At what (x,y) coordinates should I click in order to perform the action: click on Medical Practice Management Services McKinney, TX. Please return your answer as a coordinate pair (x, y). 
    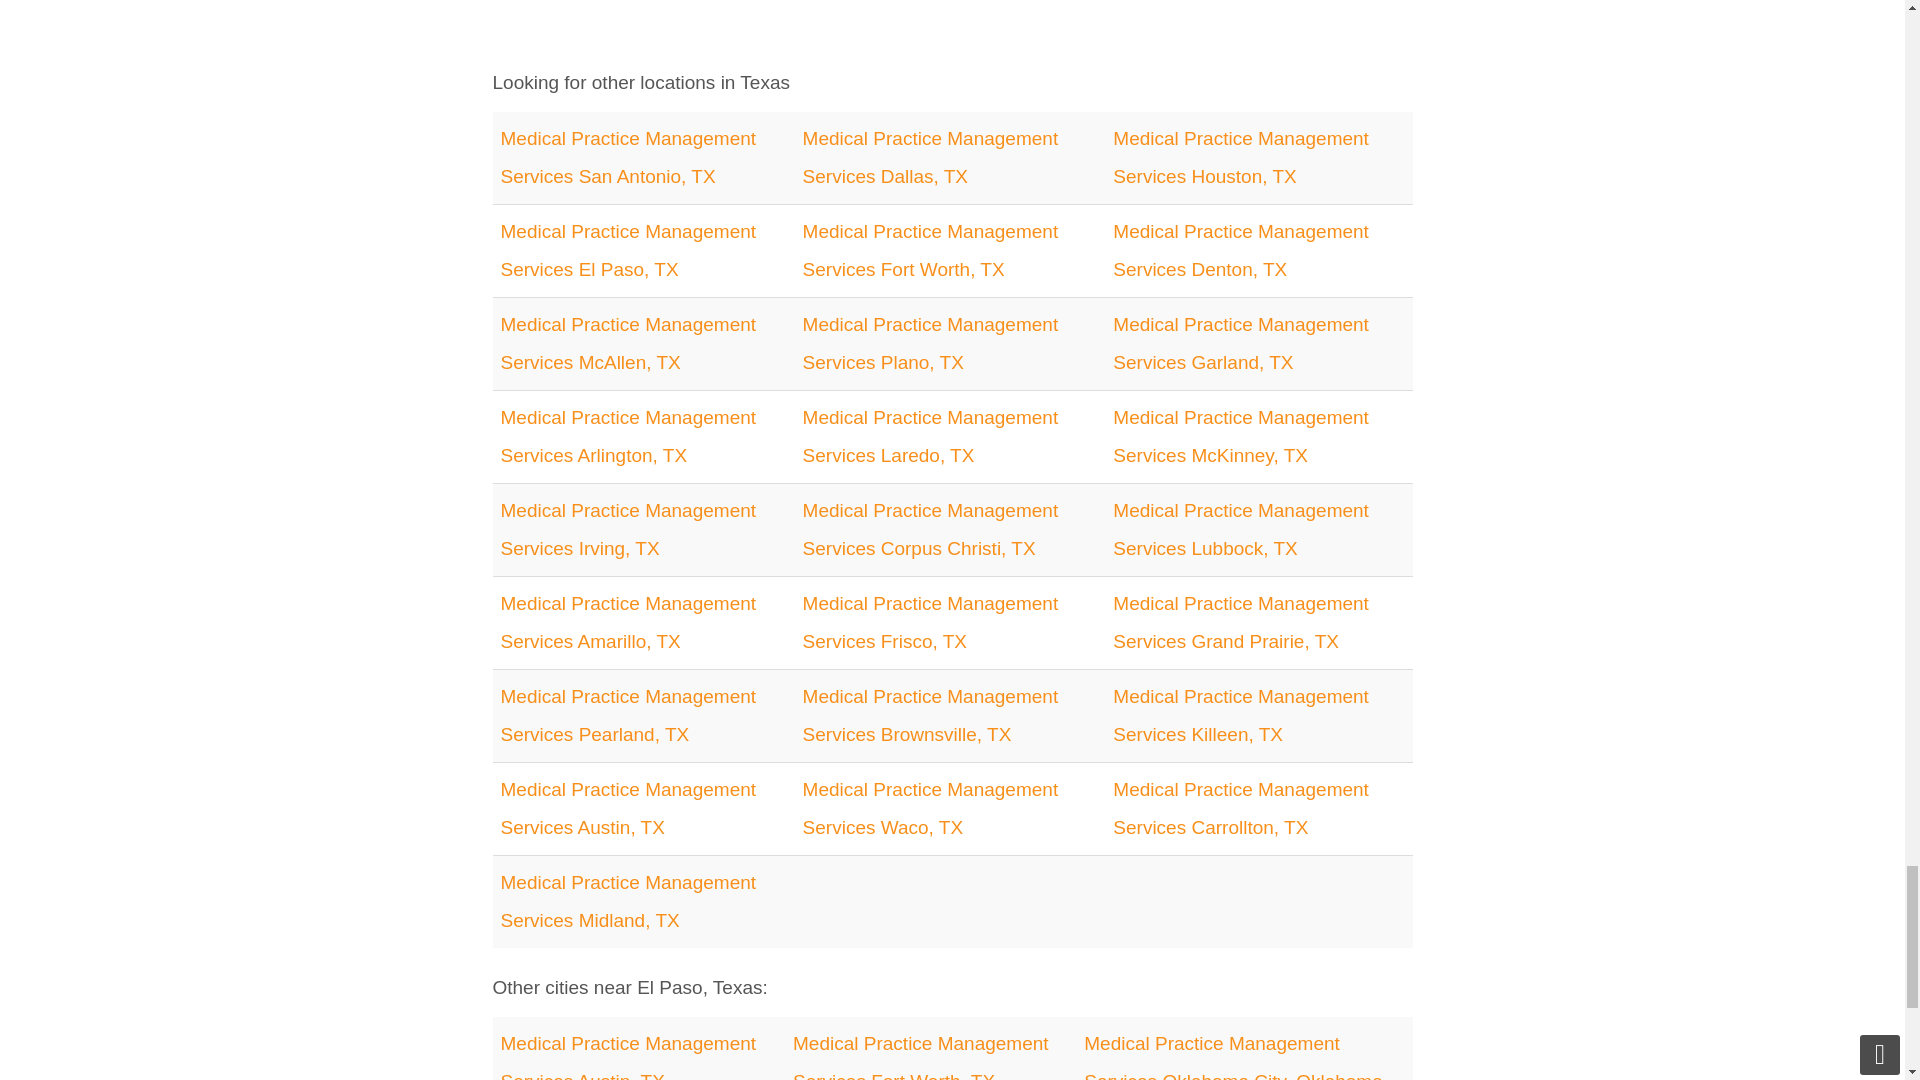
    Looking at the image, I should click on (1240, 436).